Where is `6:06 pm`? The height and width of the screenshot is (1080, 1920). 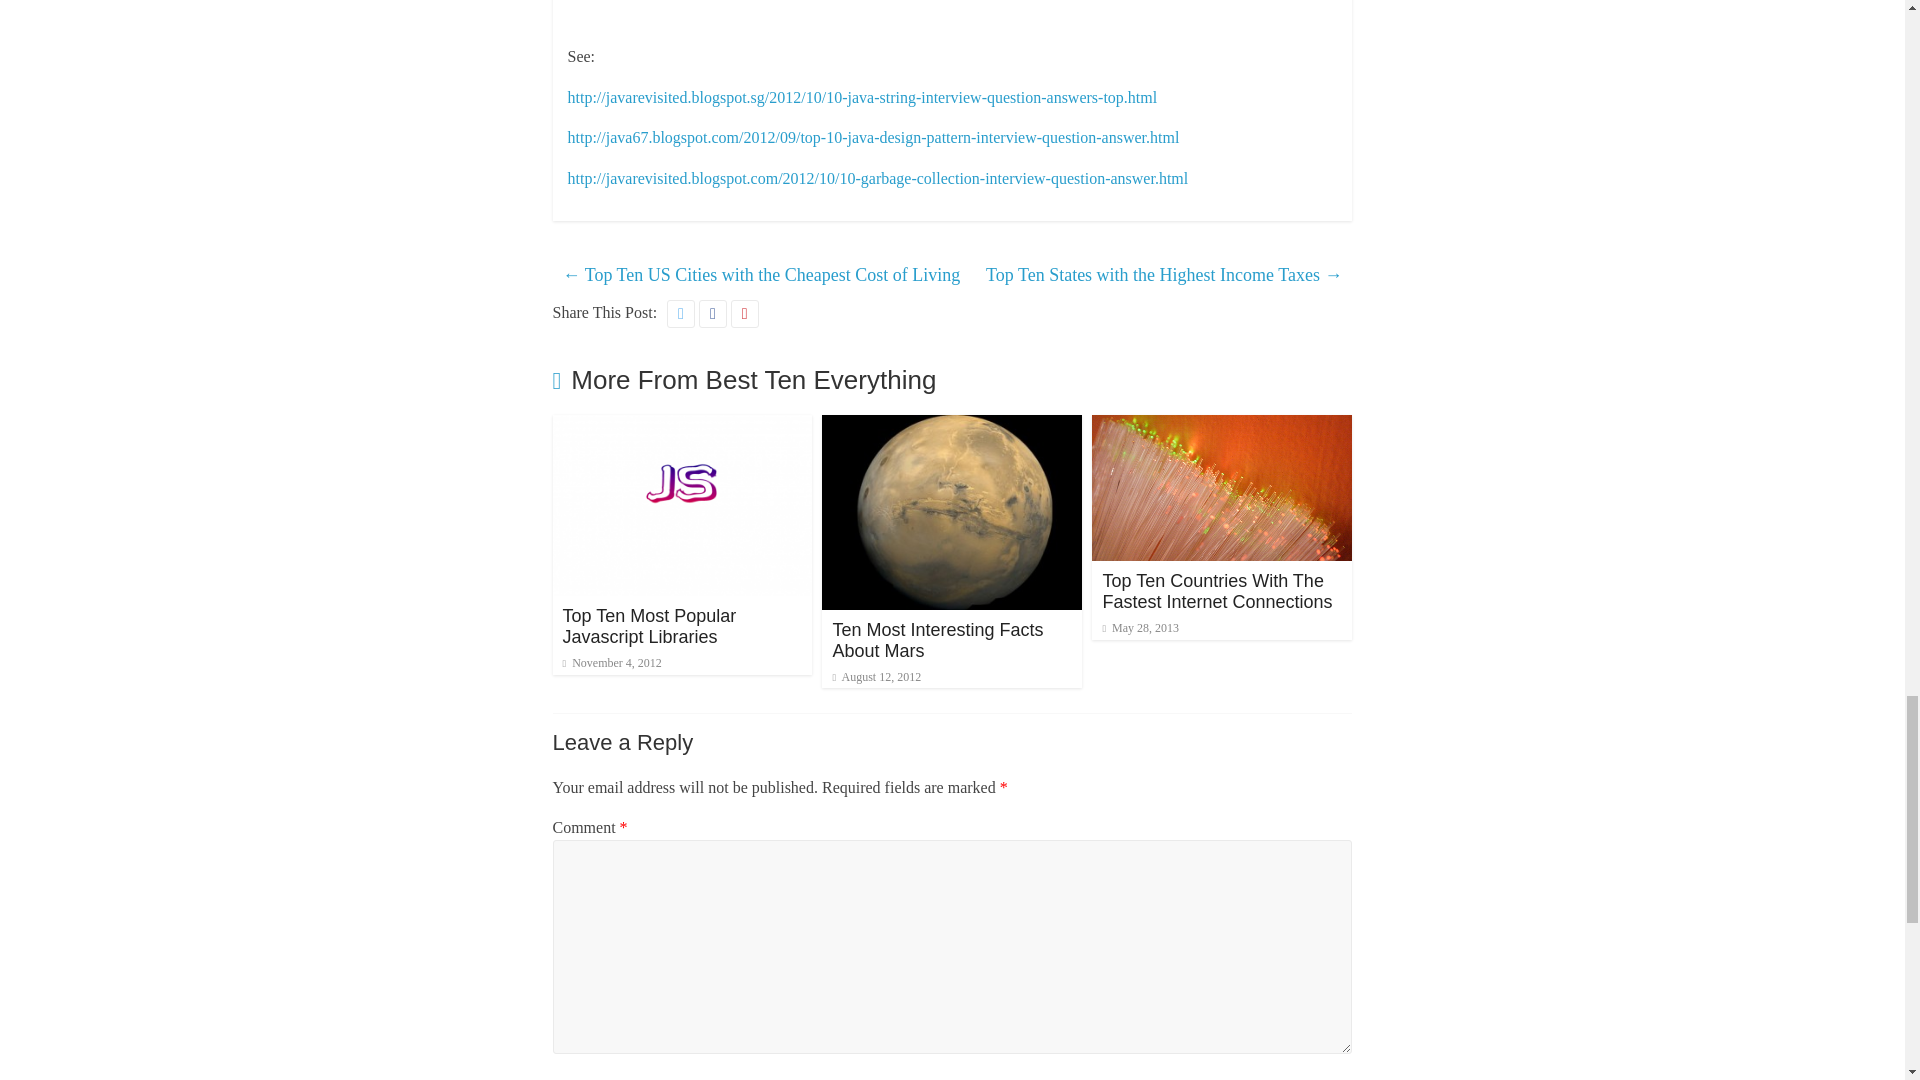
6:06 pm is located at coordinates (1140, 628).